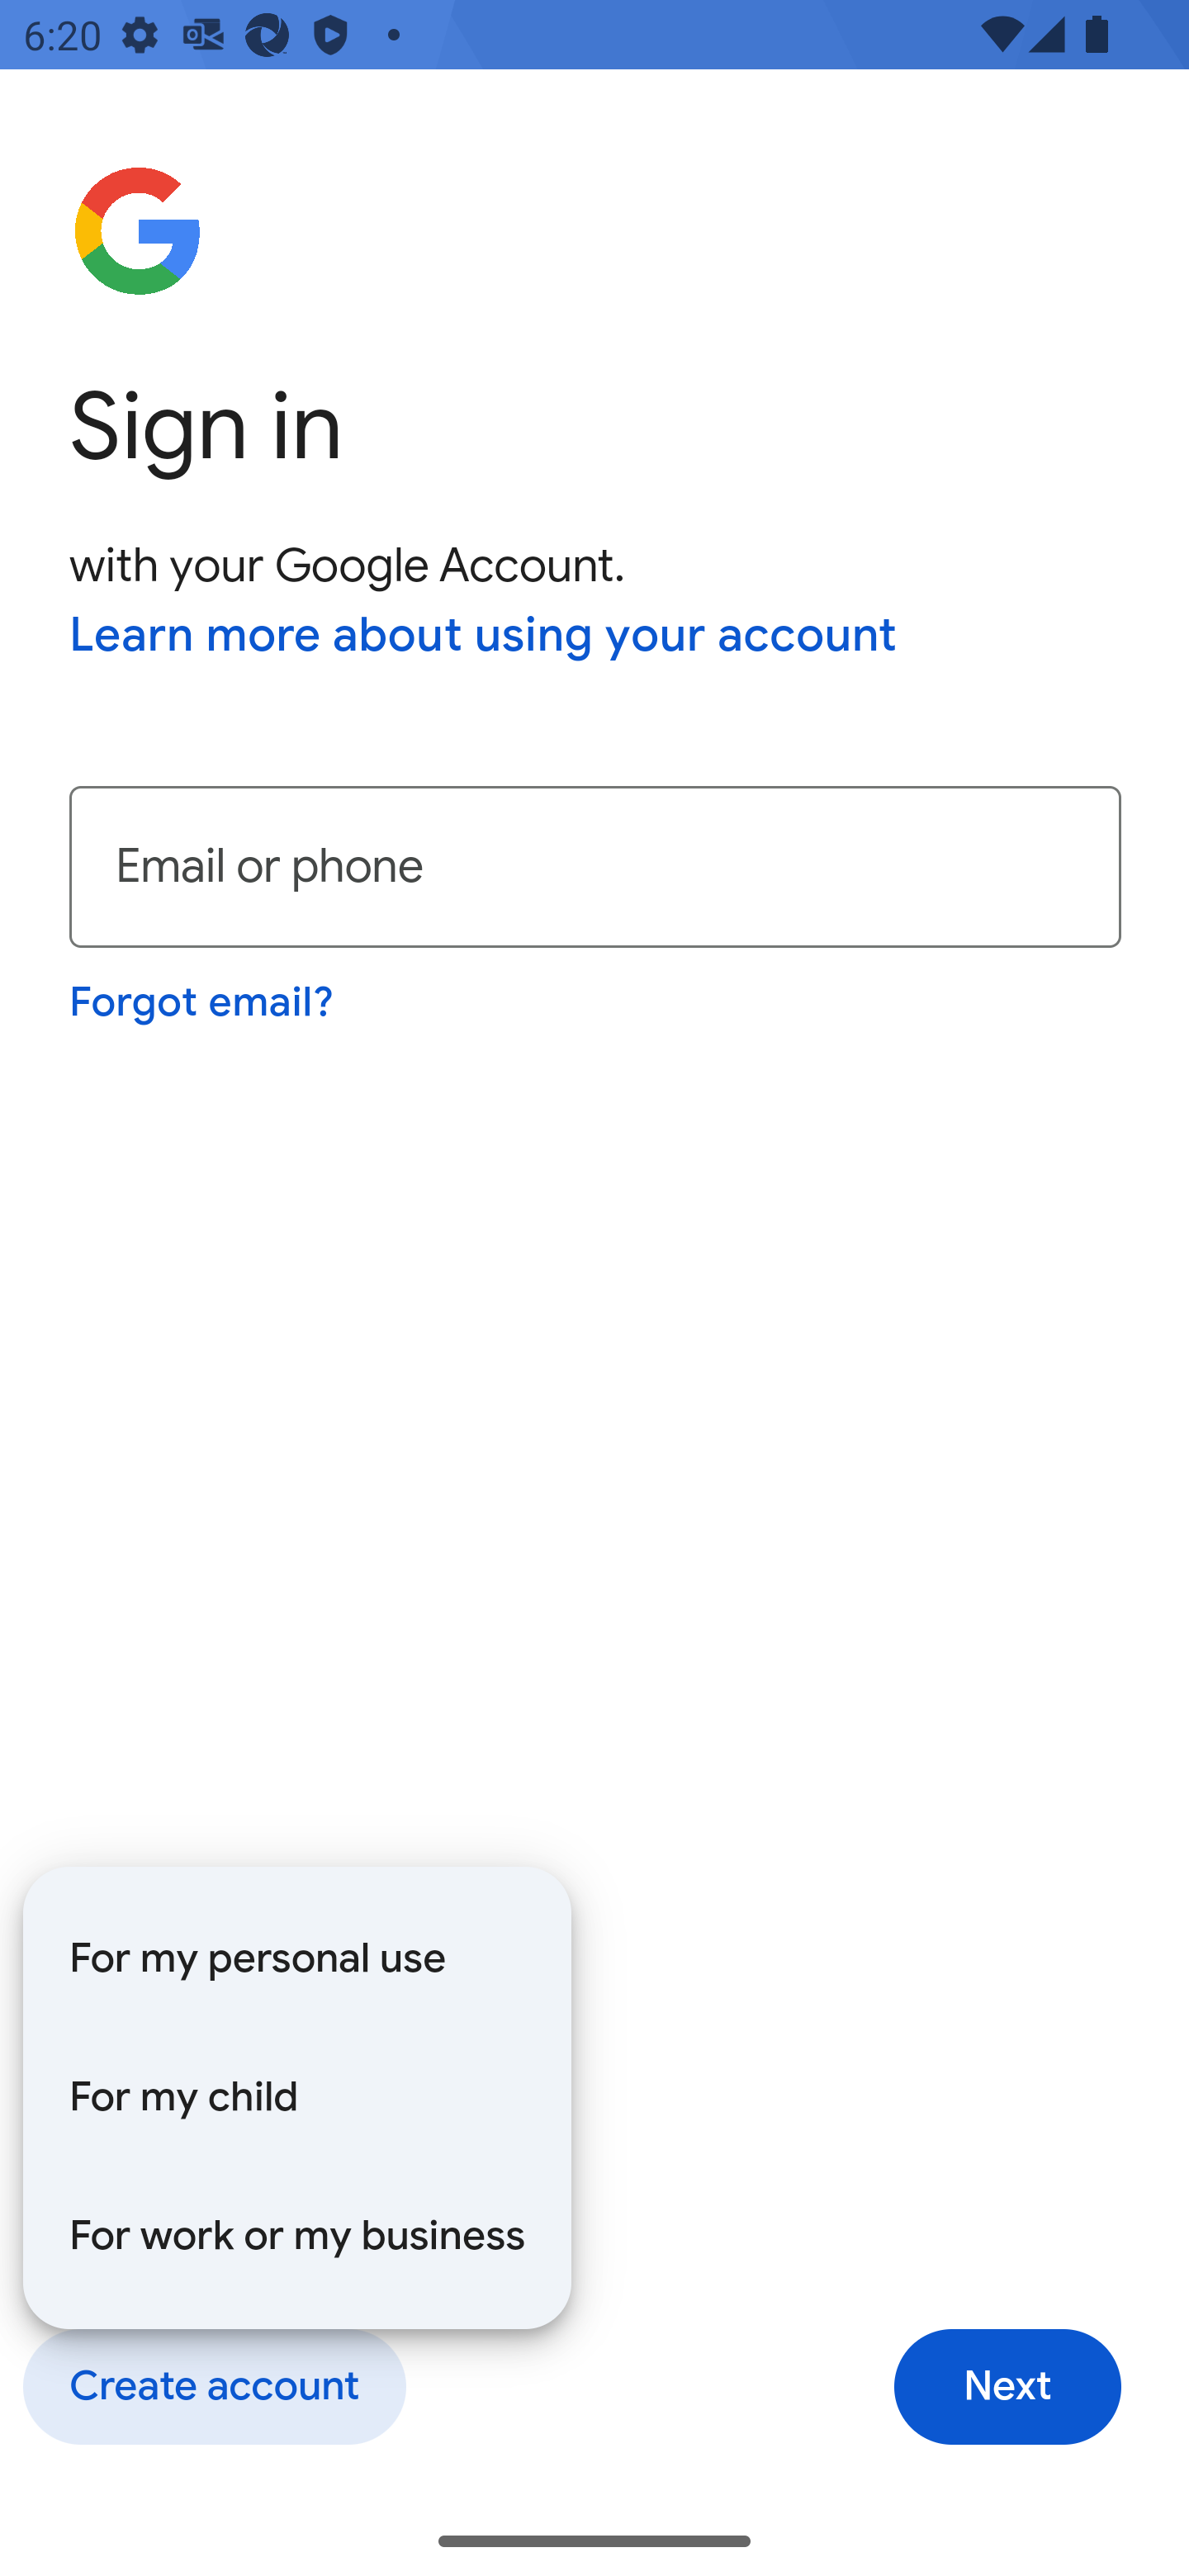 The height and width of the screenshot is (2576, 1189). Describe the element at coordinates (484, 637) in the screenshot. I see `Learn more about using your account` at that location.